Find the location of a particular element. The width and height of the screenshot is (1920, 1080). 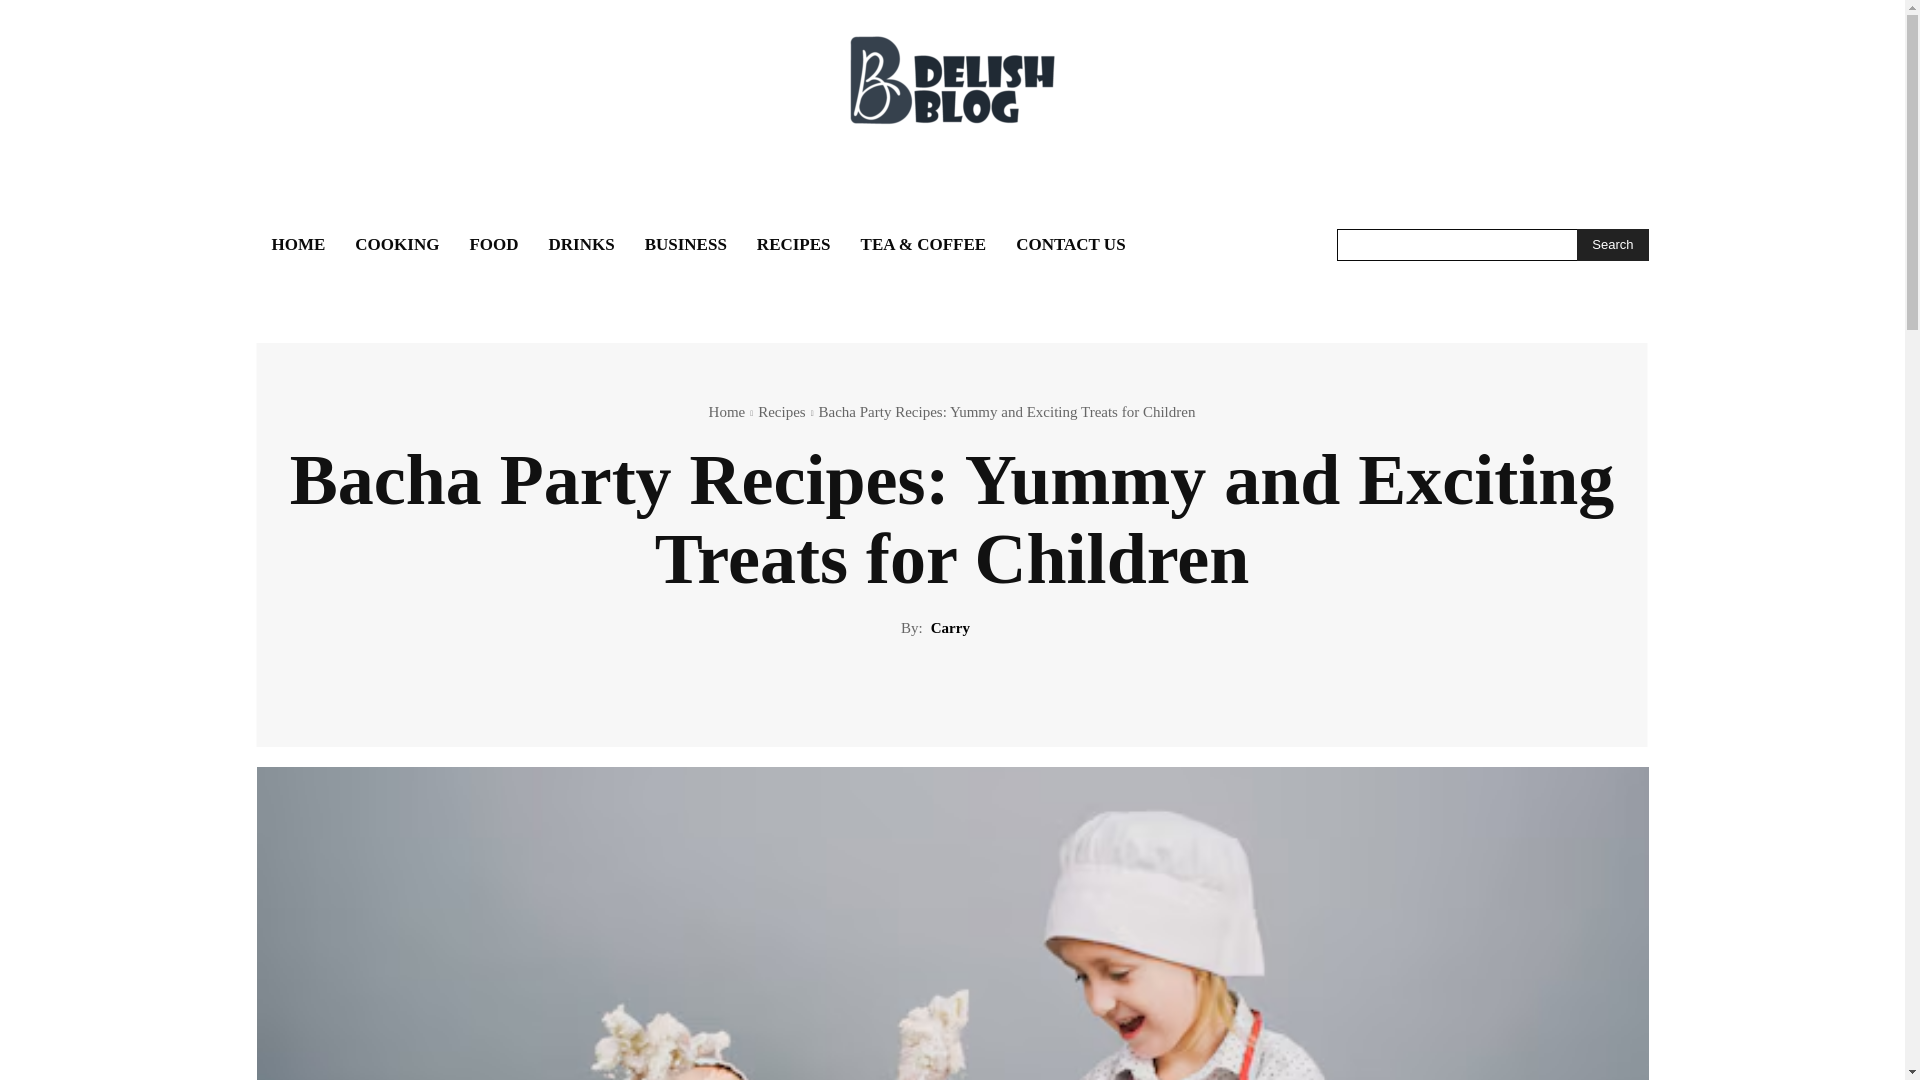

DRINKS is located at coordinates (581, 244).